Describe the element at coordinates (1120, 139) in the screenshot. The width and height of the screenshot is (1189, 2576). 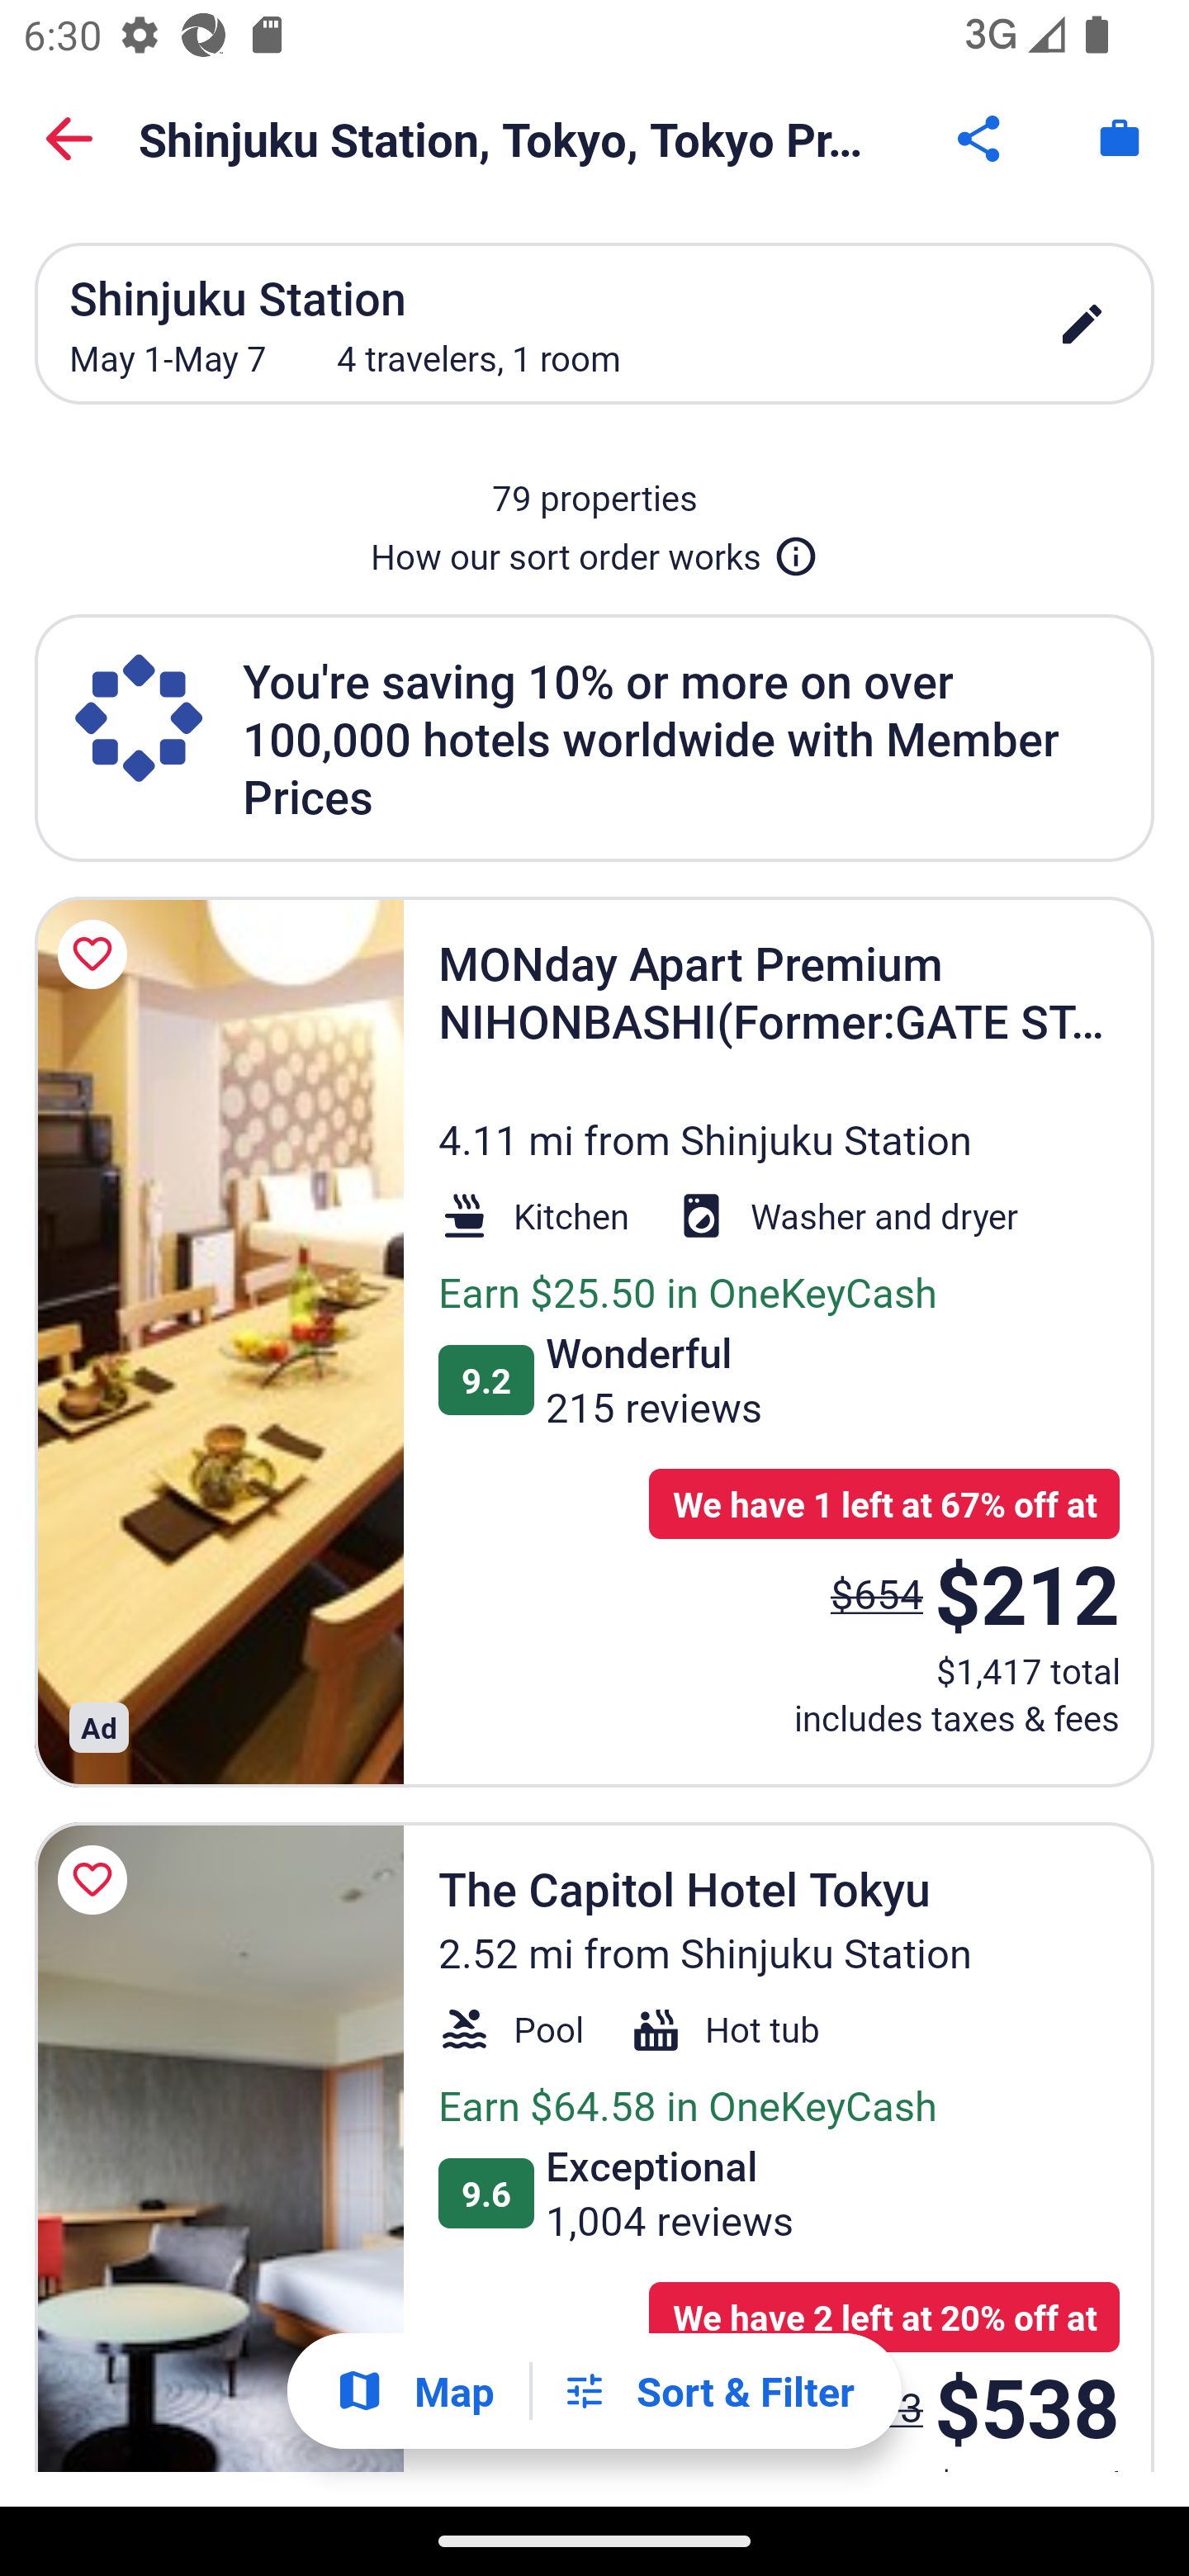
I see `Trips. Button` at that location.